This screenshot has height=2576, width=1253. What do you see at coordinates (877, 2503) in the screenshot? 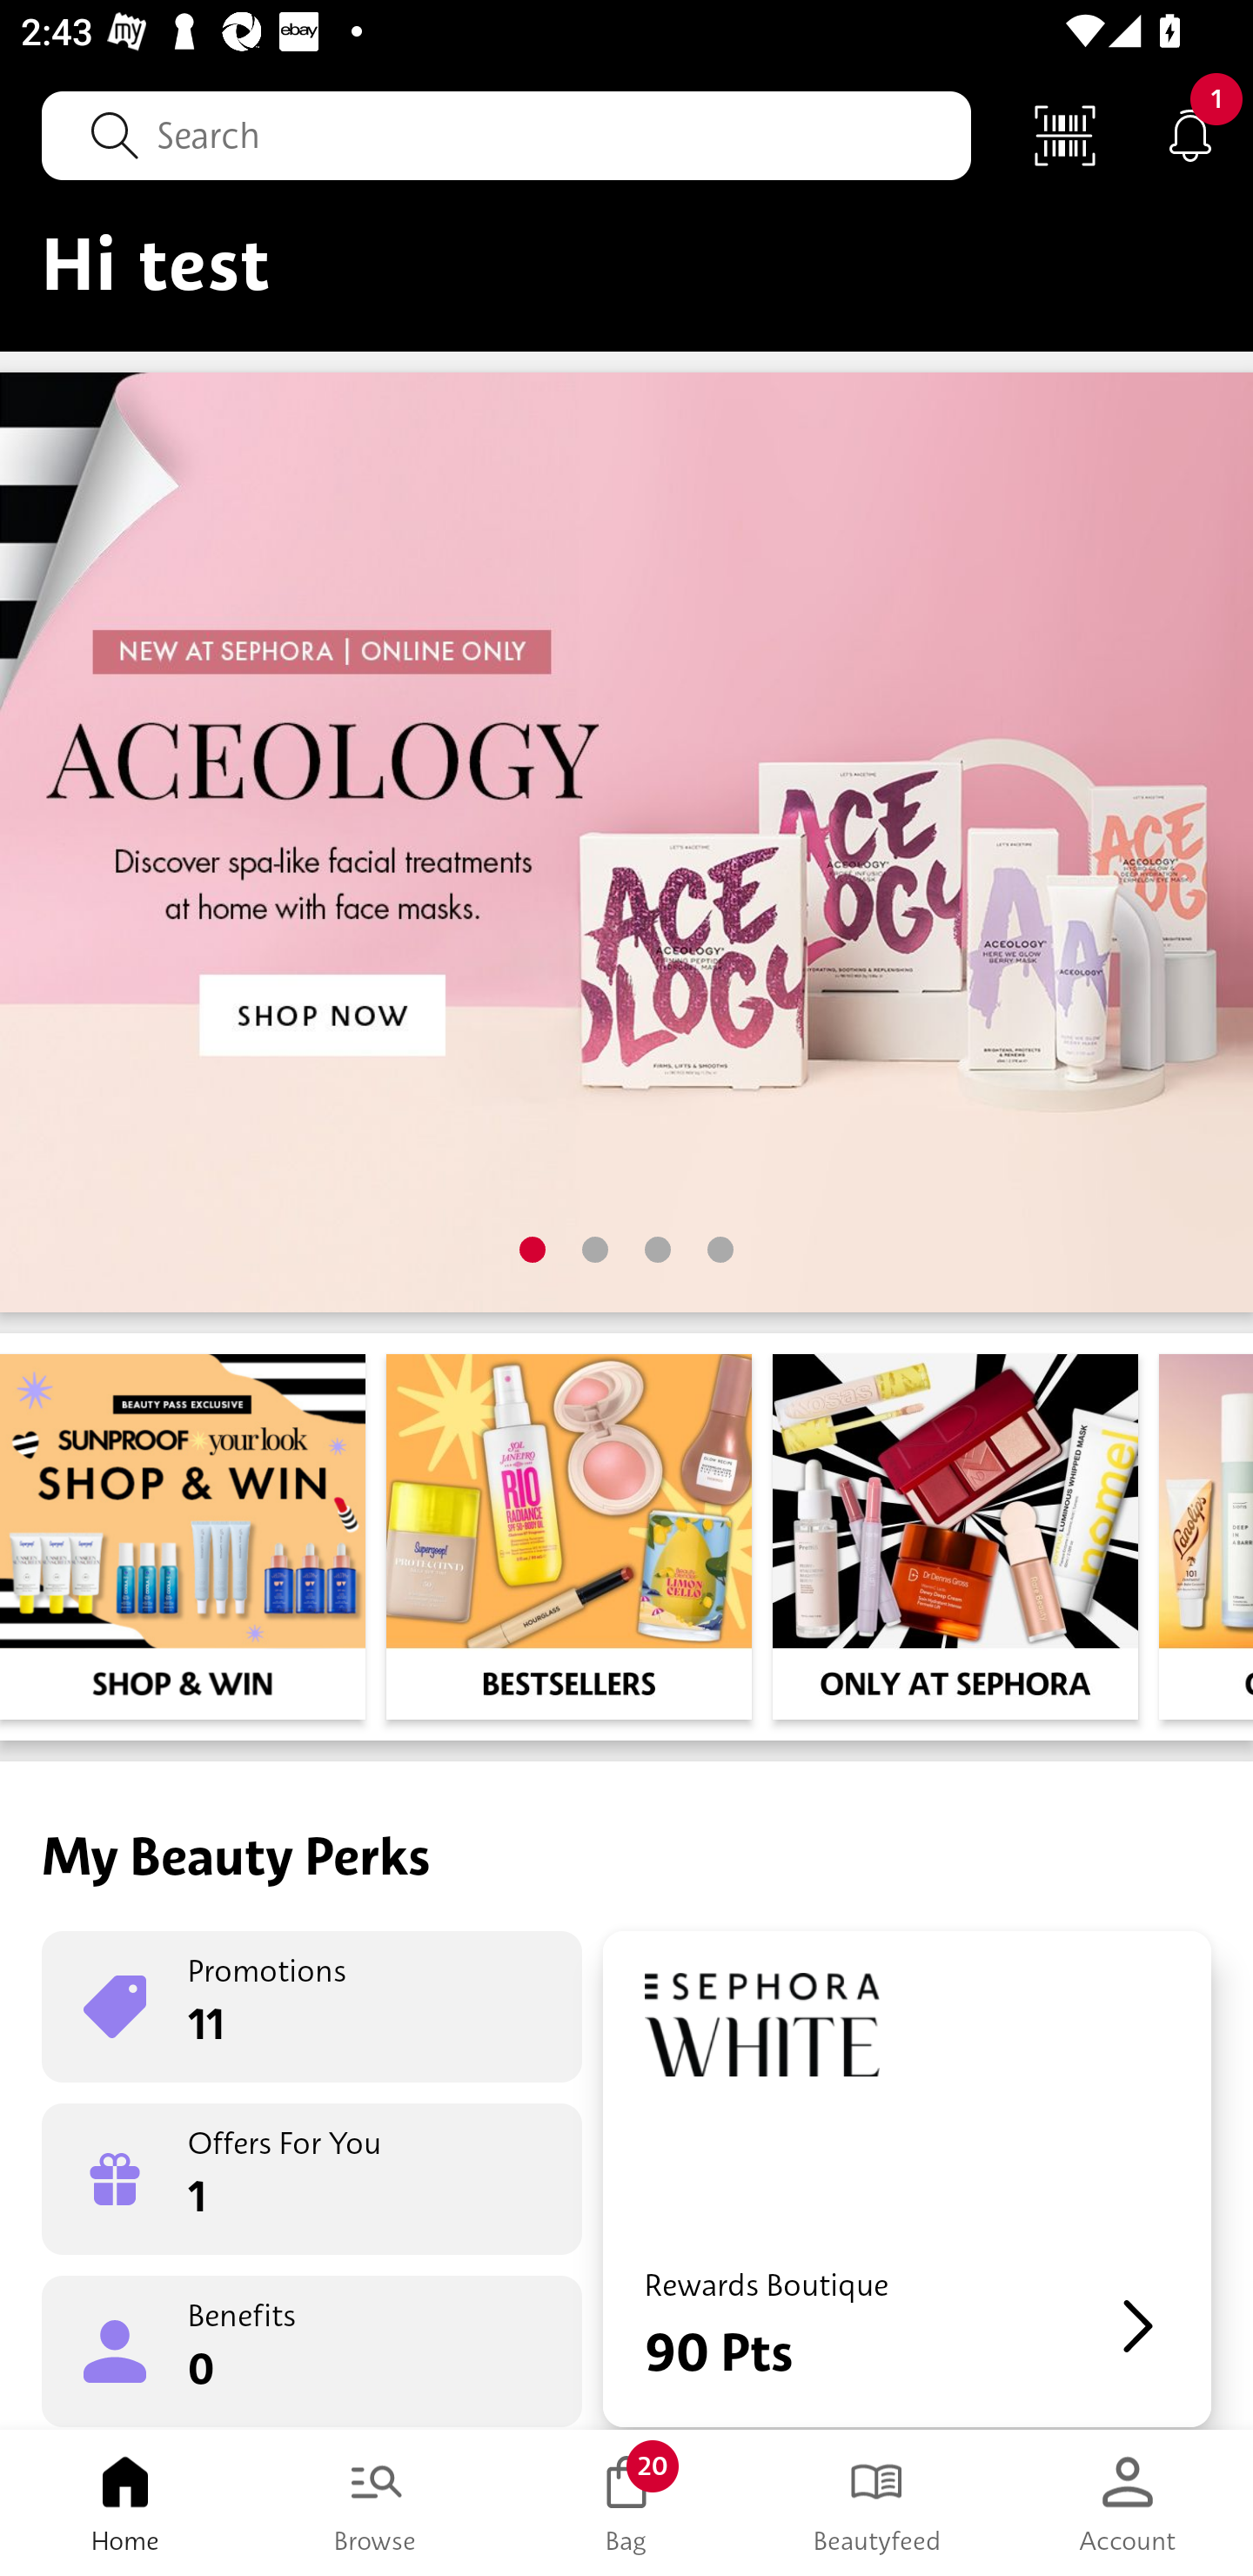
I see `Beautyfeed` at bounding box center [877, 2503].